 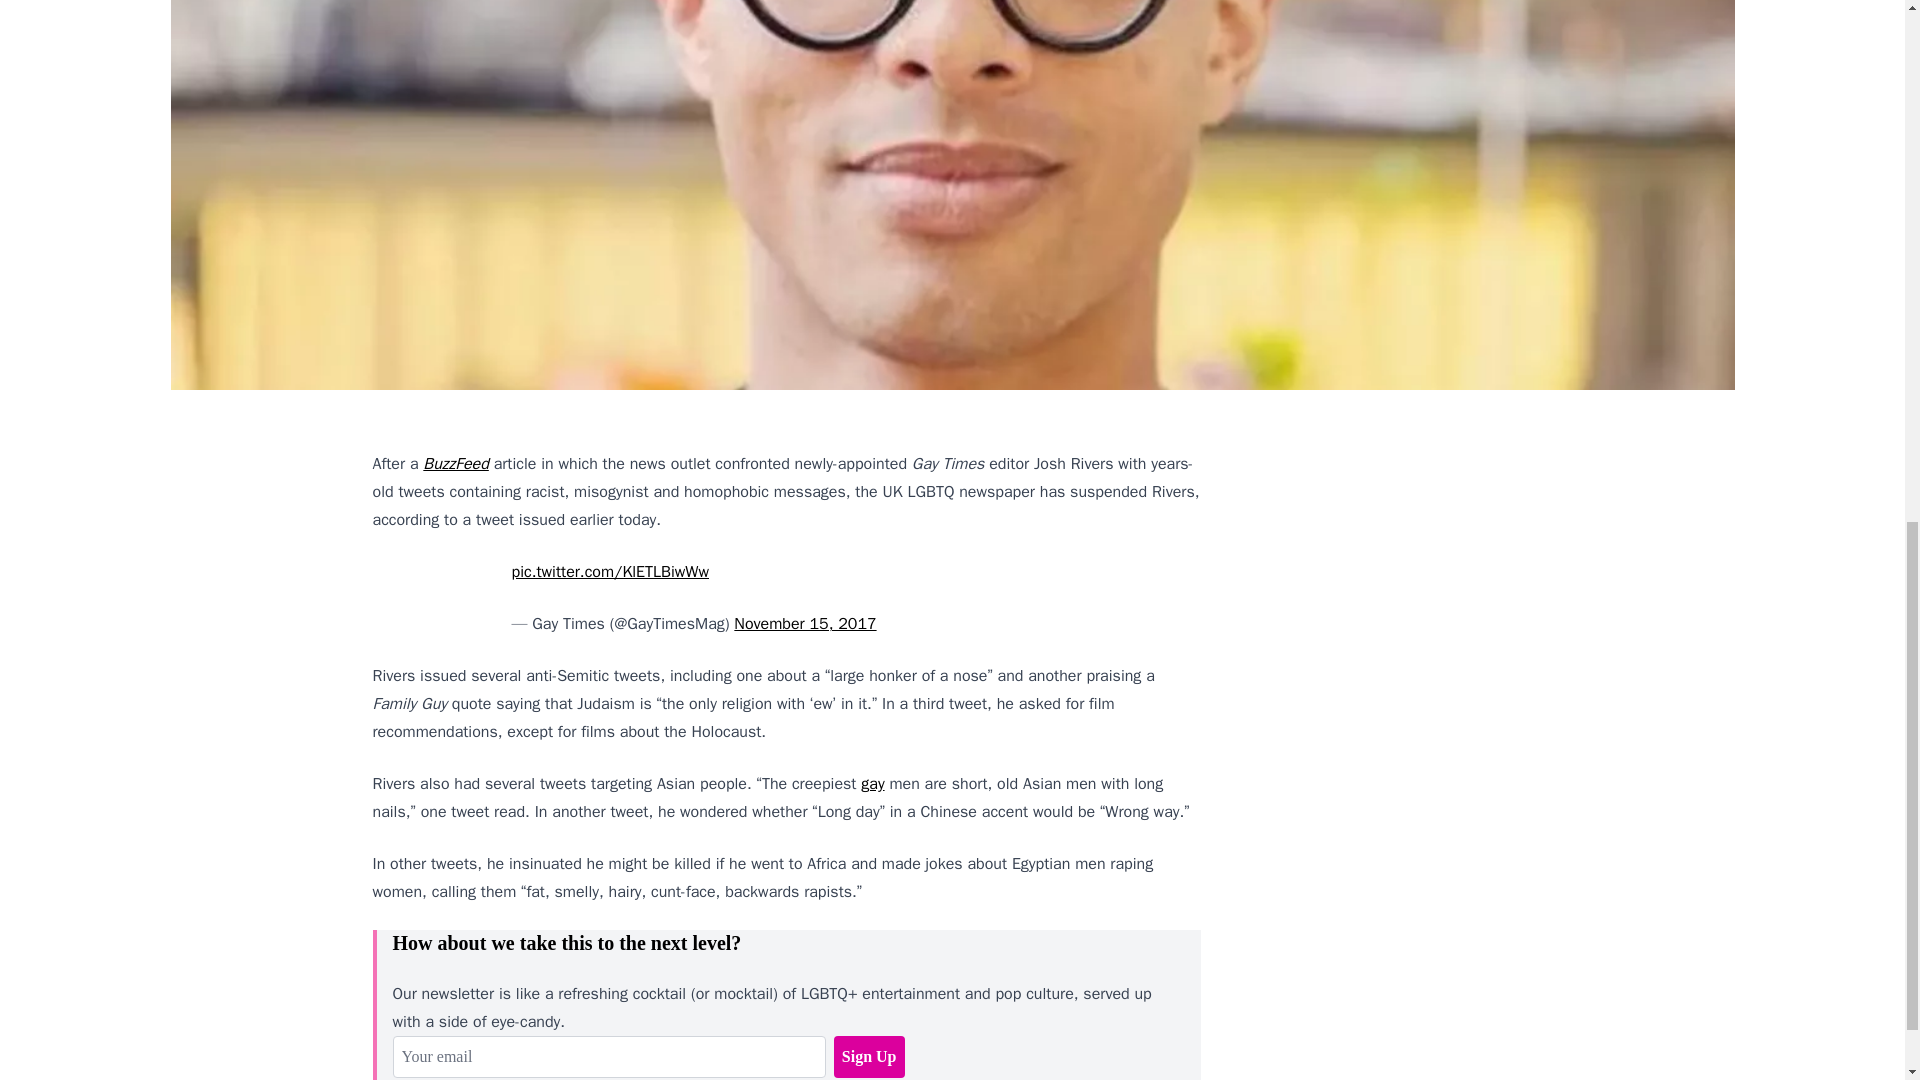 What do you see at coordinates (456, 464) in the screenshot?
I see `BuzzFeed` at bounding box center [456, 464].